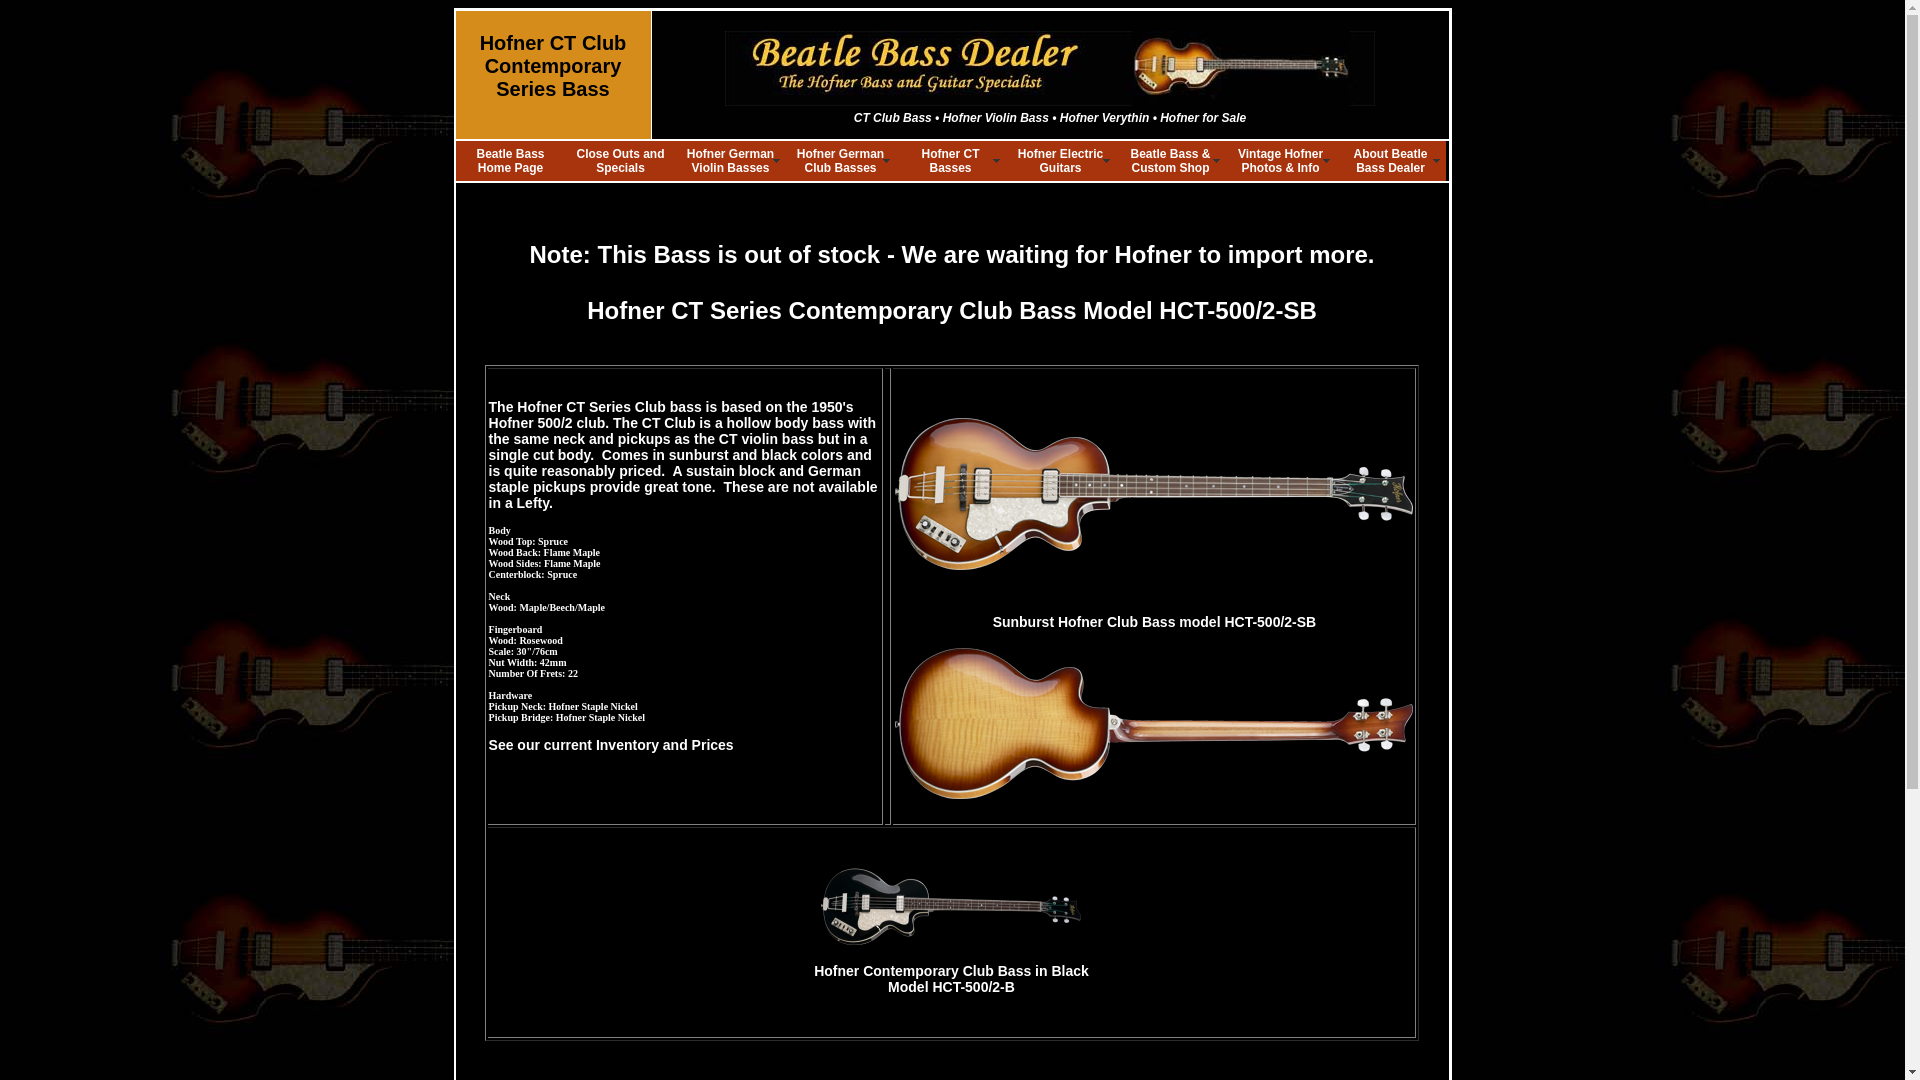 Image resolution: width=1920 pixels, height=1080 pixels. What do you see at coordinates (1390, 161) in the screenshot?
I see `About Beatle Bass Dealer` at bounding box center [1390, 161].